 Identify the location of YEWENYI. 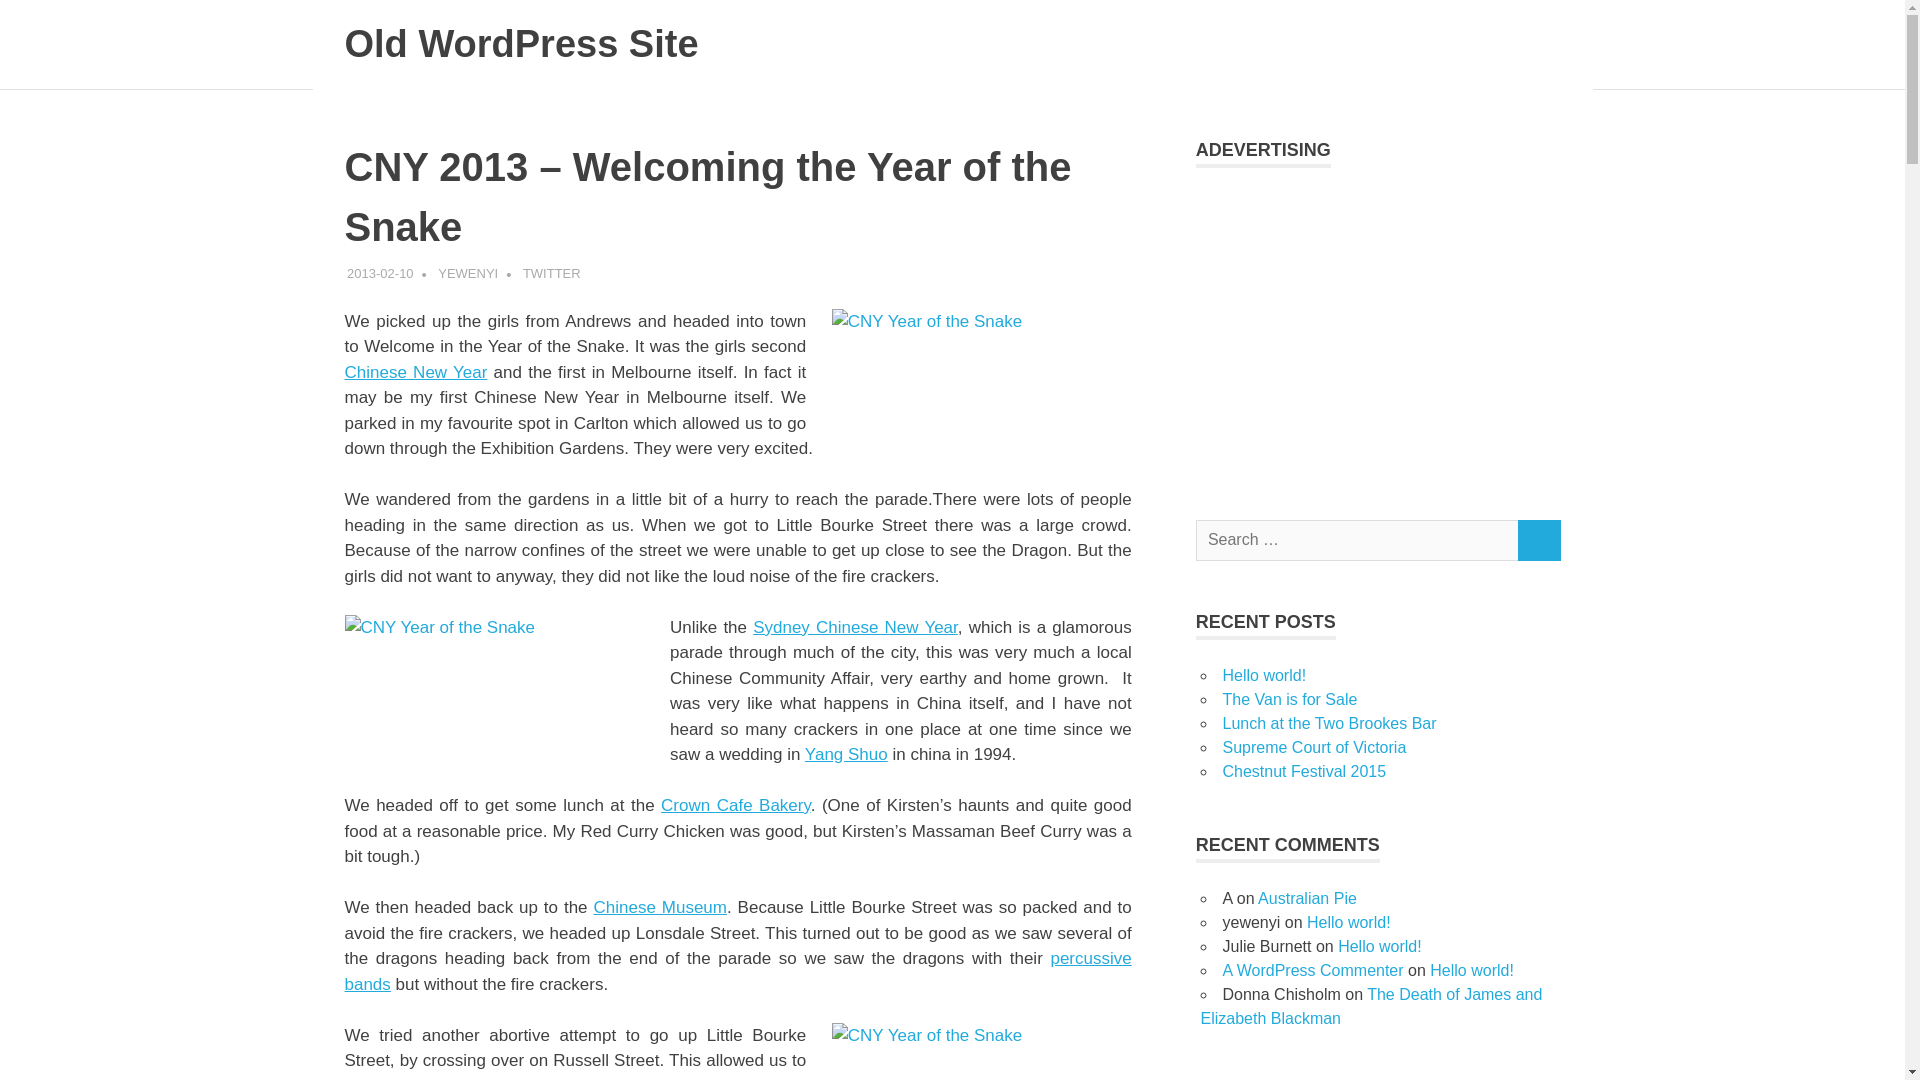
(467, 272).